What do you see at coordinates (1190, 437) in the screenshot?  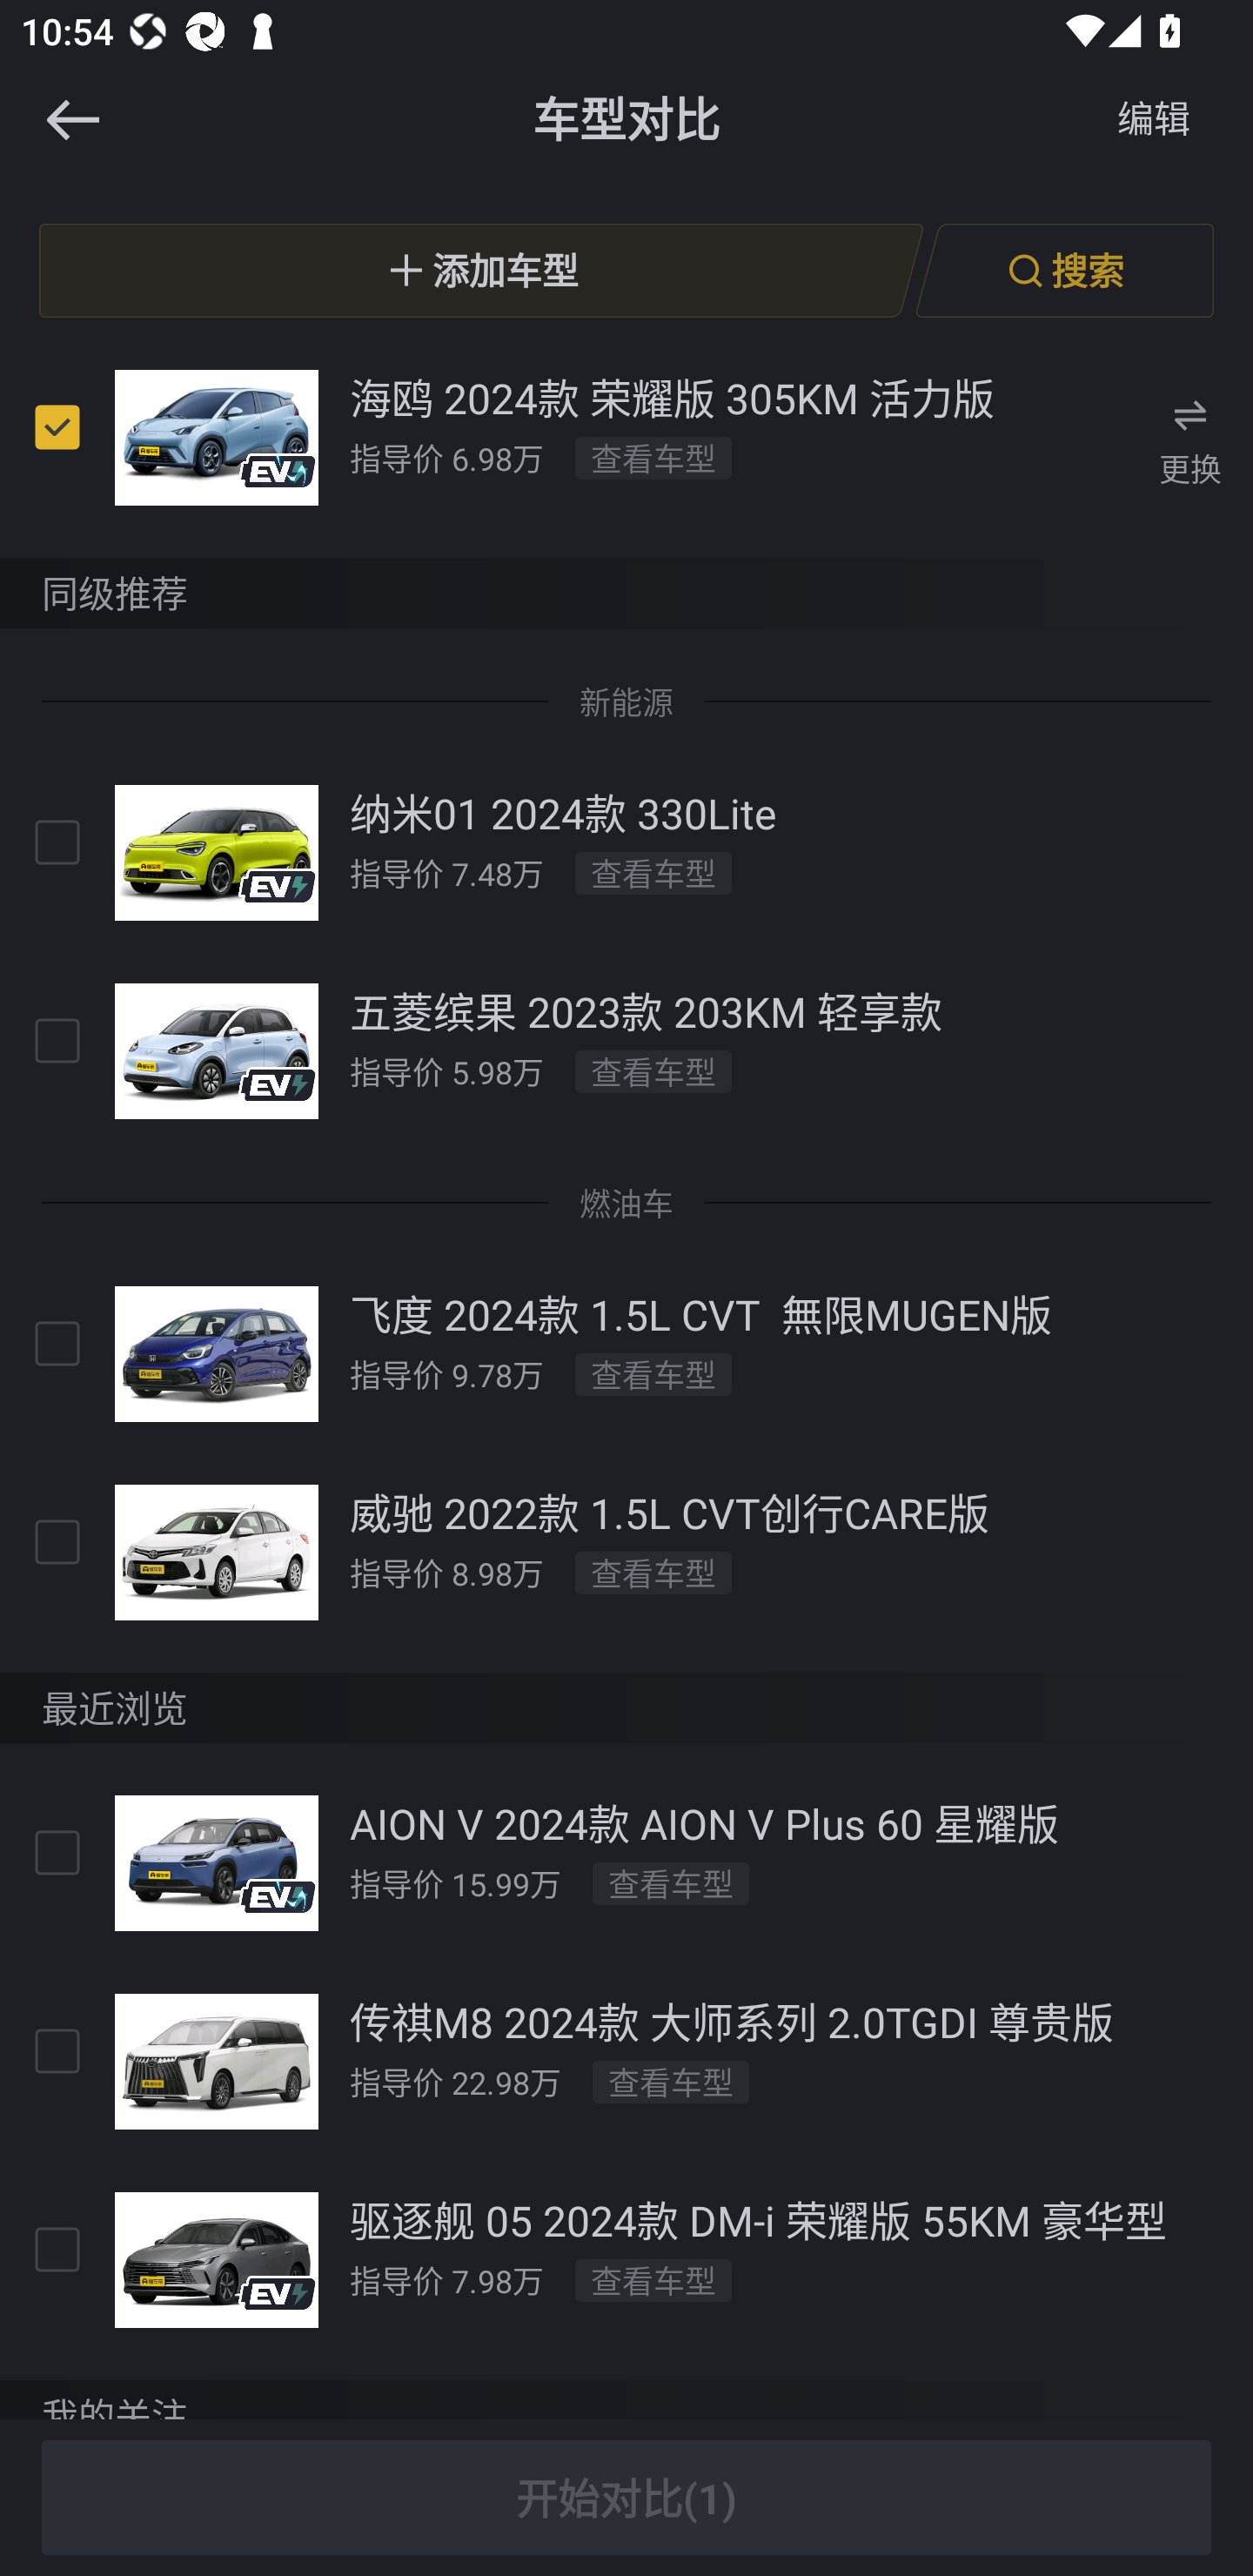 I see ` 更换` at bounding box center [1190, 437].